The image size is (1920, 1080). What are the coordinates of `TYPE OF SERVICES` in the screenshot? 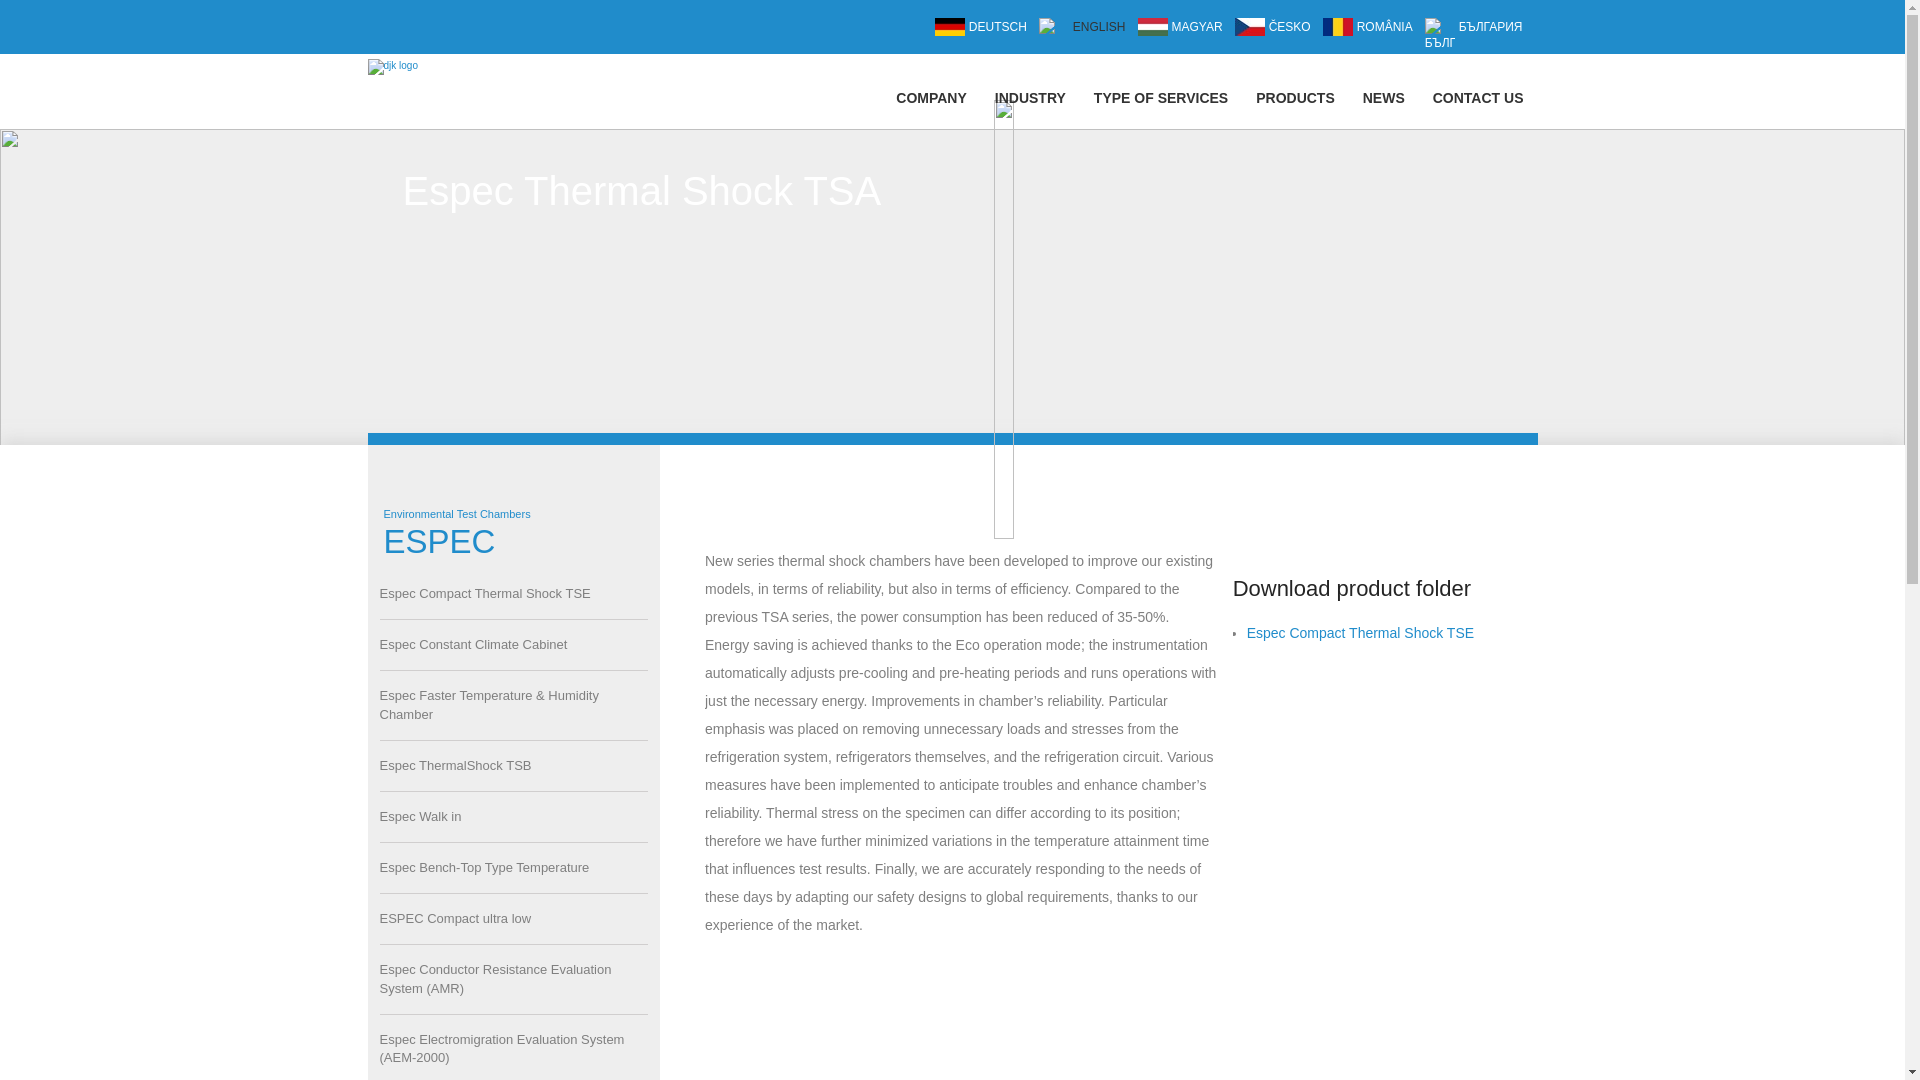 It's located at (1160, 98).